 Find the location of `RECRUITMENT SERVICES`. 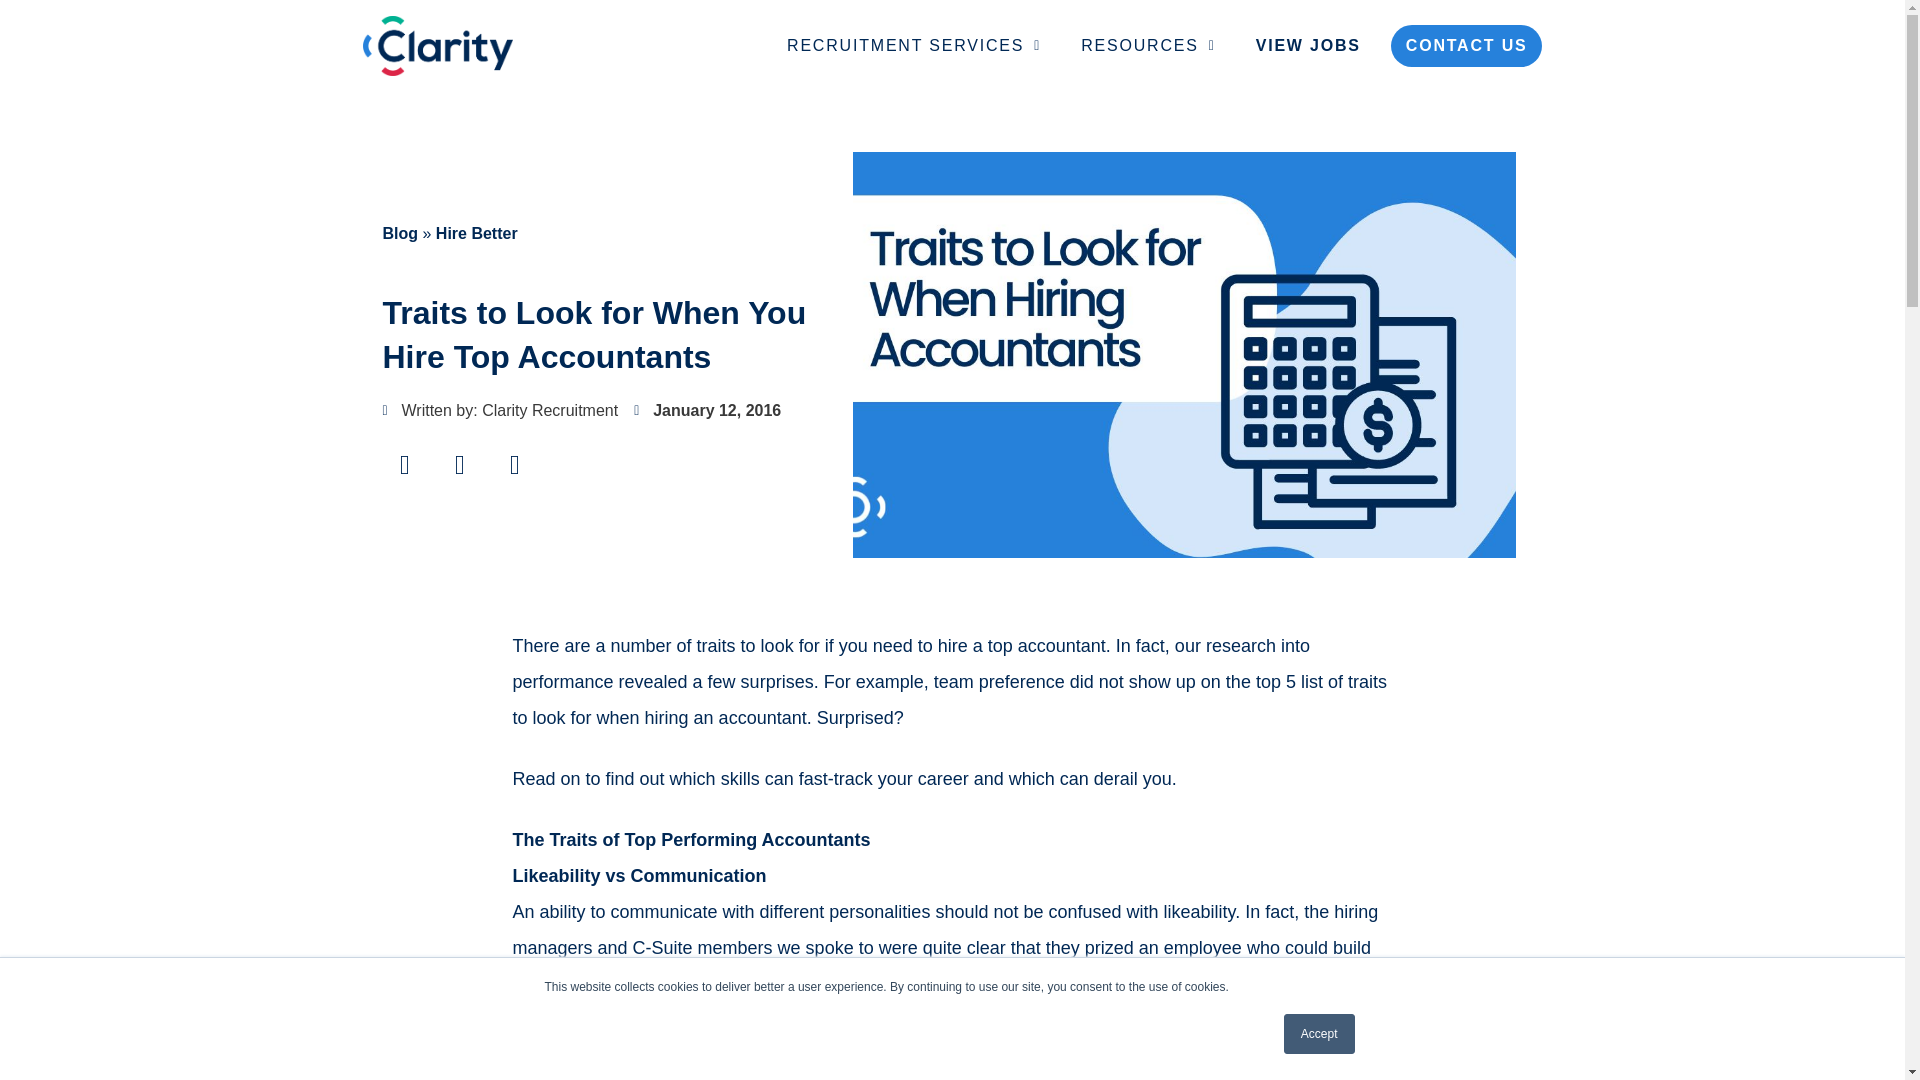

RECRUITMENT SERVICES is located at coordinates (914, 46).